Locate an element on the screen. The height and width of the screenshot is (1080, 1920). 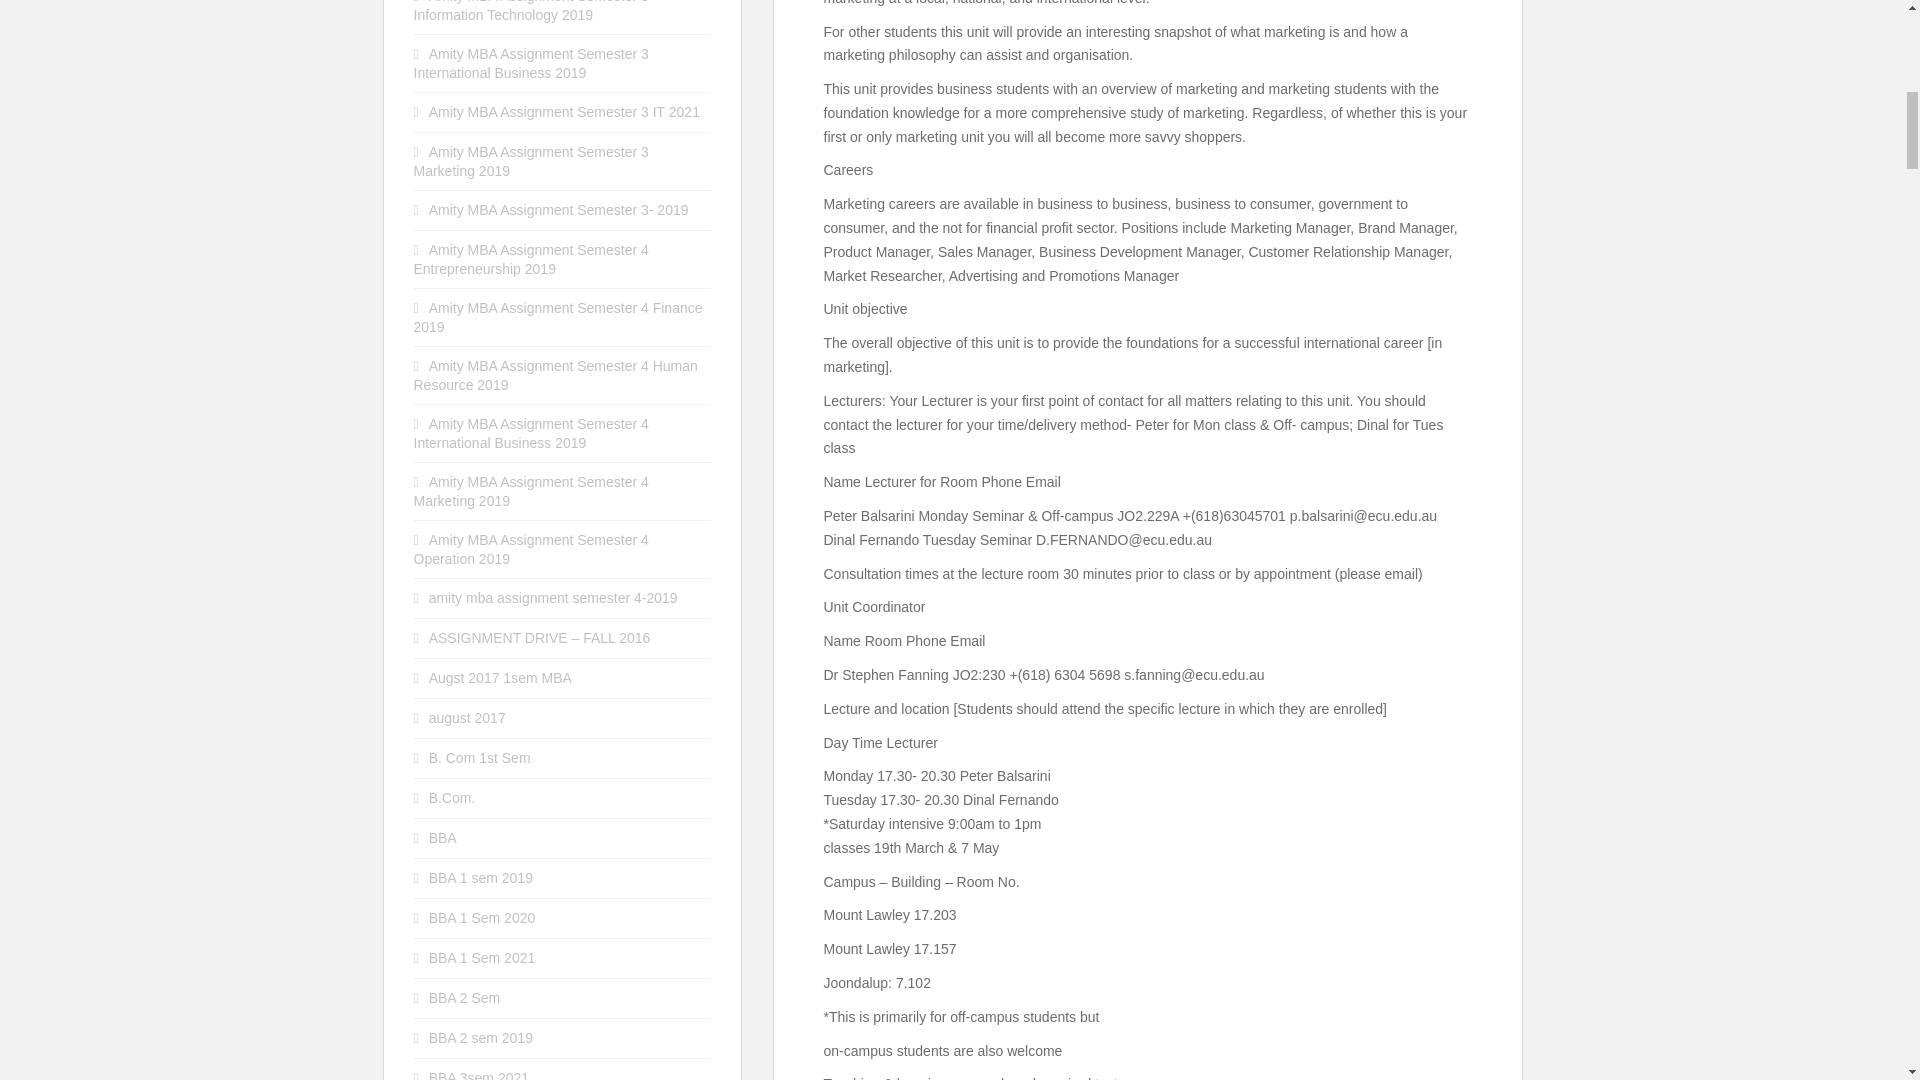
Amity MBA Assignment Semester 3 International Business 2019 is located at coordinates (531, 64).